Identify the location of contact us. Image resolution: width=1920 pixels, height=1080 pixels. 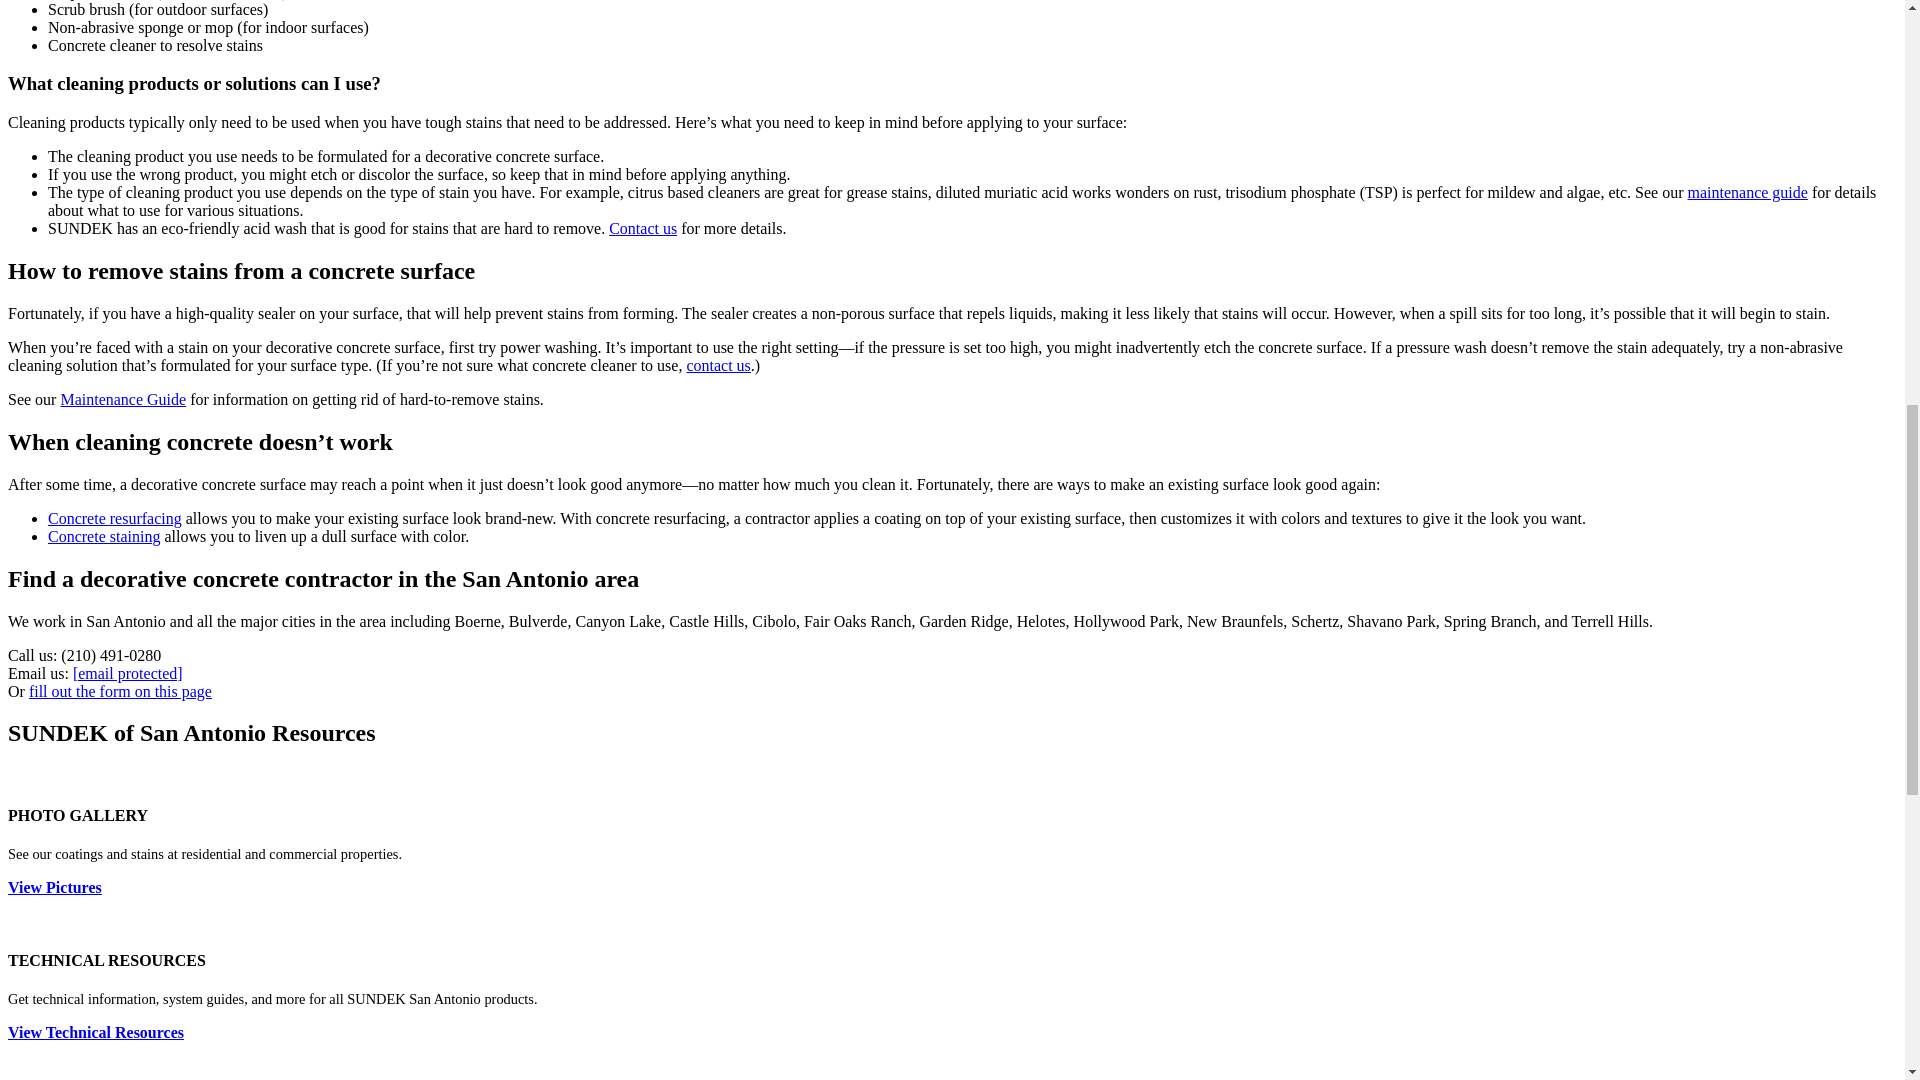
(718, 365).